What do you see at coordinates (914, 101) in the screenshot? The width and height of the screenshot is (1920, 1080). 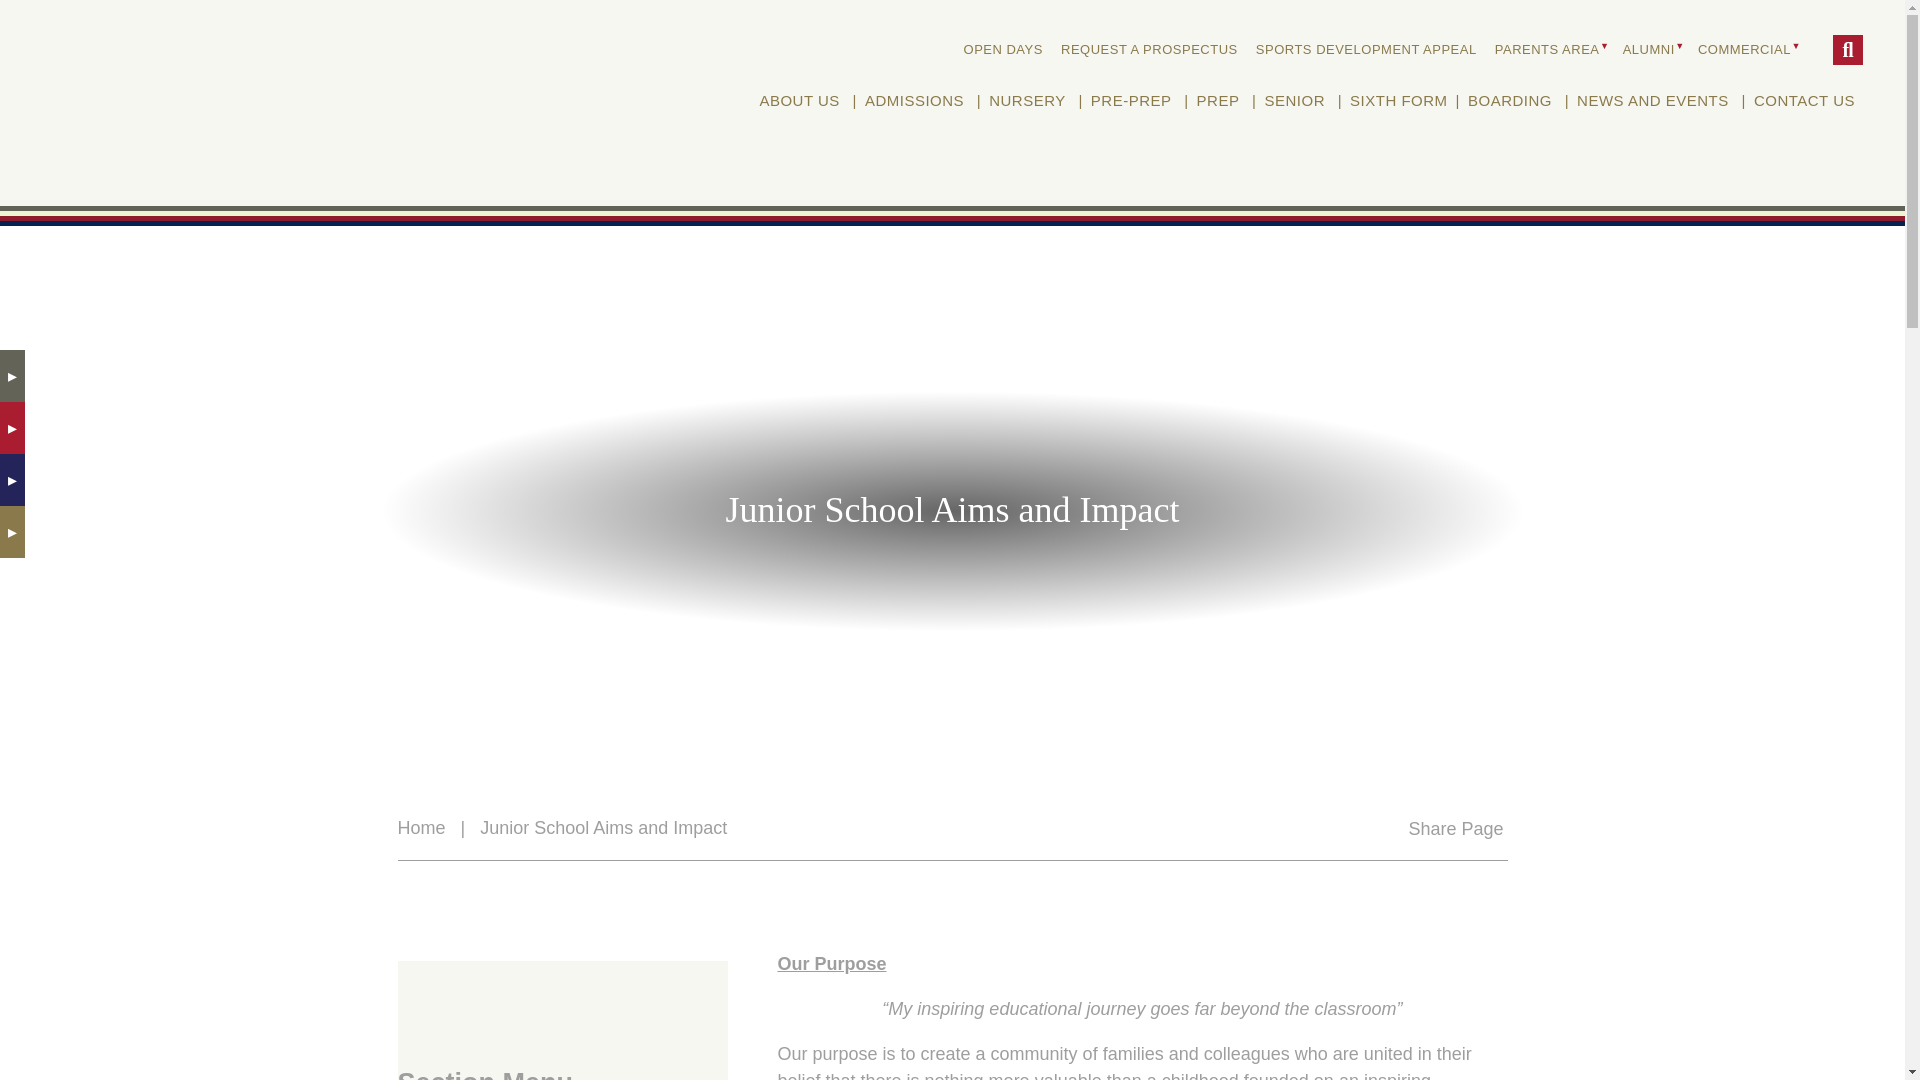 I see `ADMISSIONS` at bounding box center [914, 101].